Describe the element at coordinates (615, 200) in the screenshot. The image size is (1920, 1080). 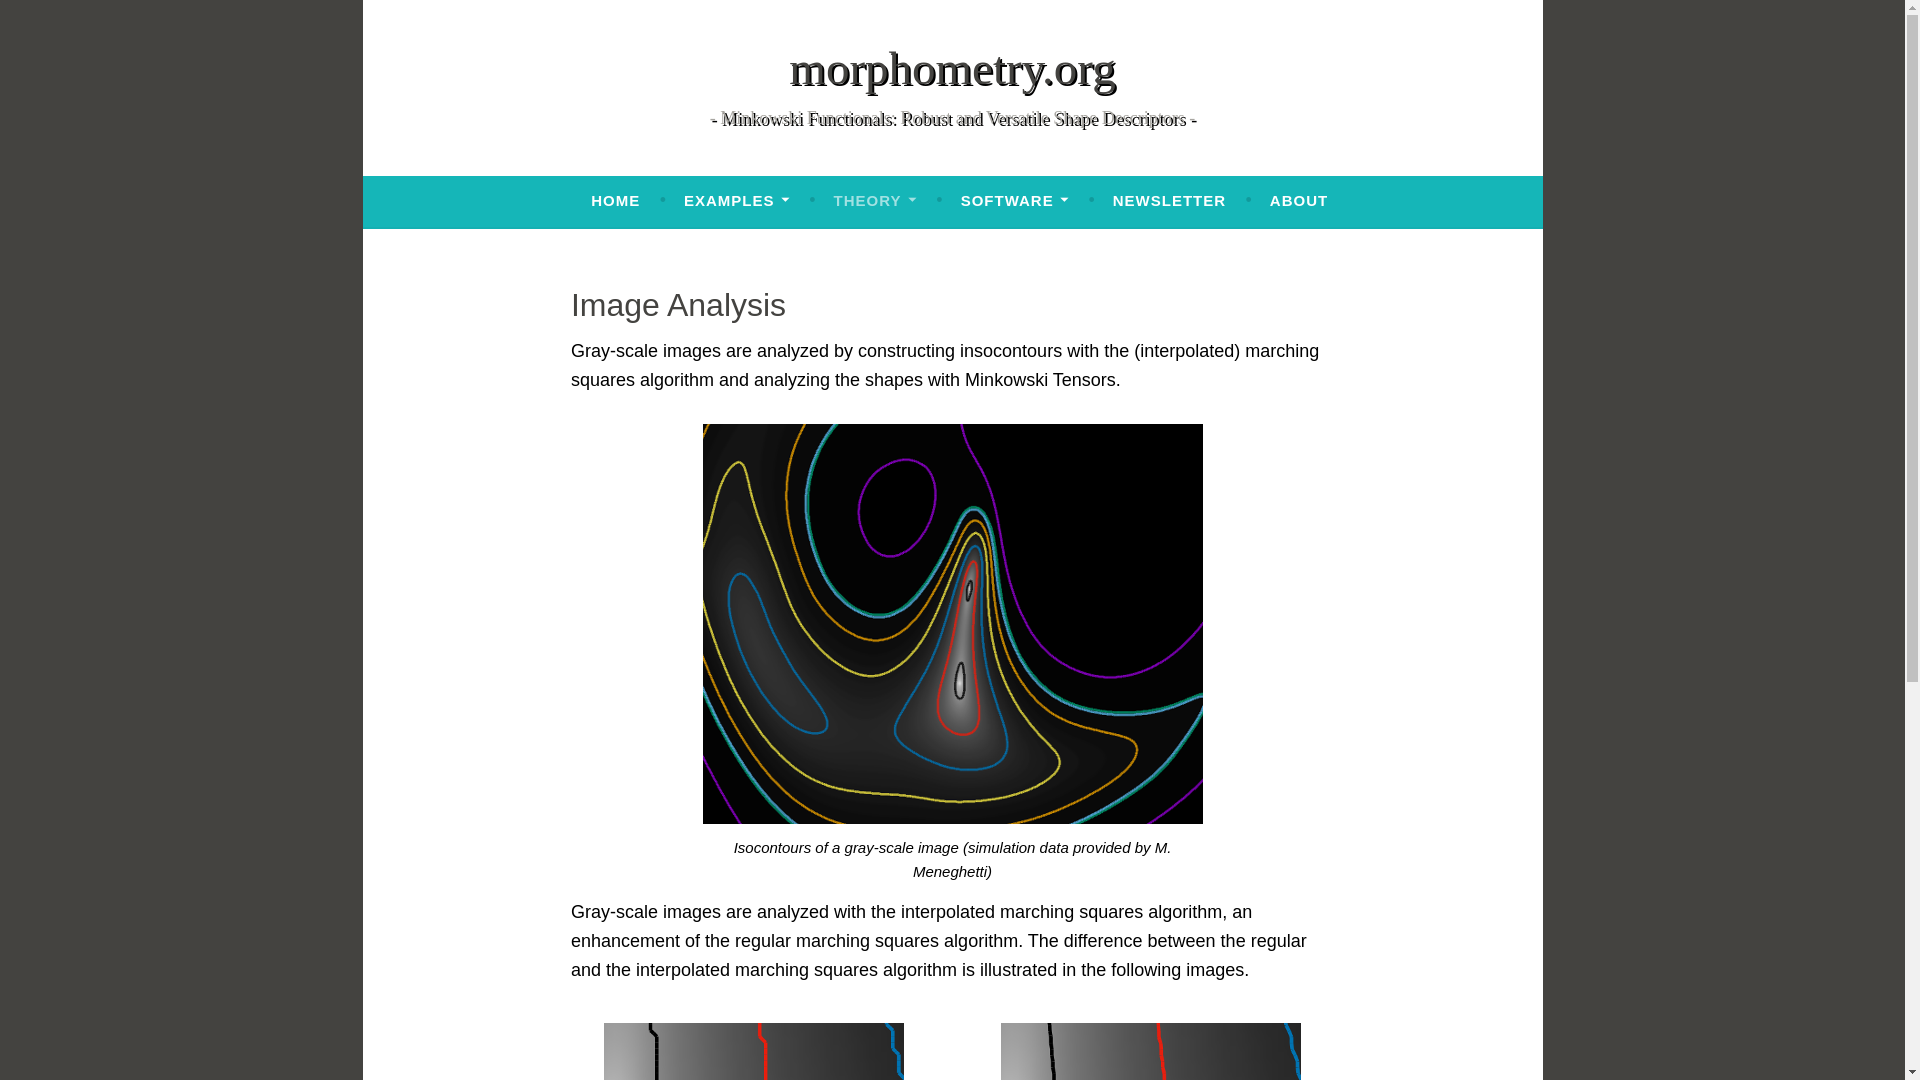
I see `HOME` at that location.